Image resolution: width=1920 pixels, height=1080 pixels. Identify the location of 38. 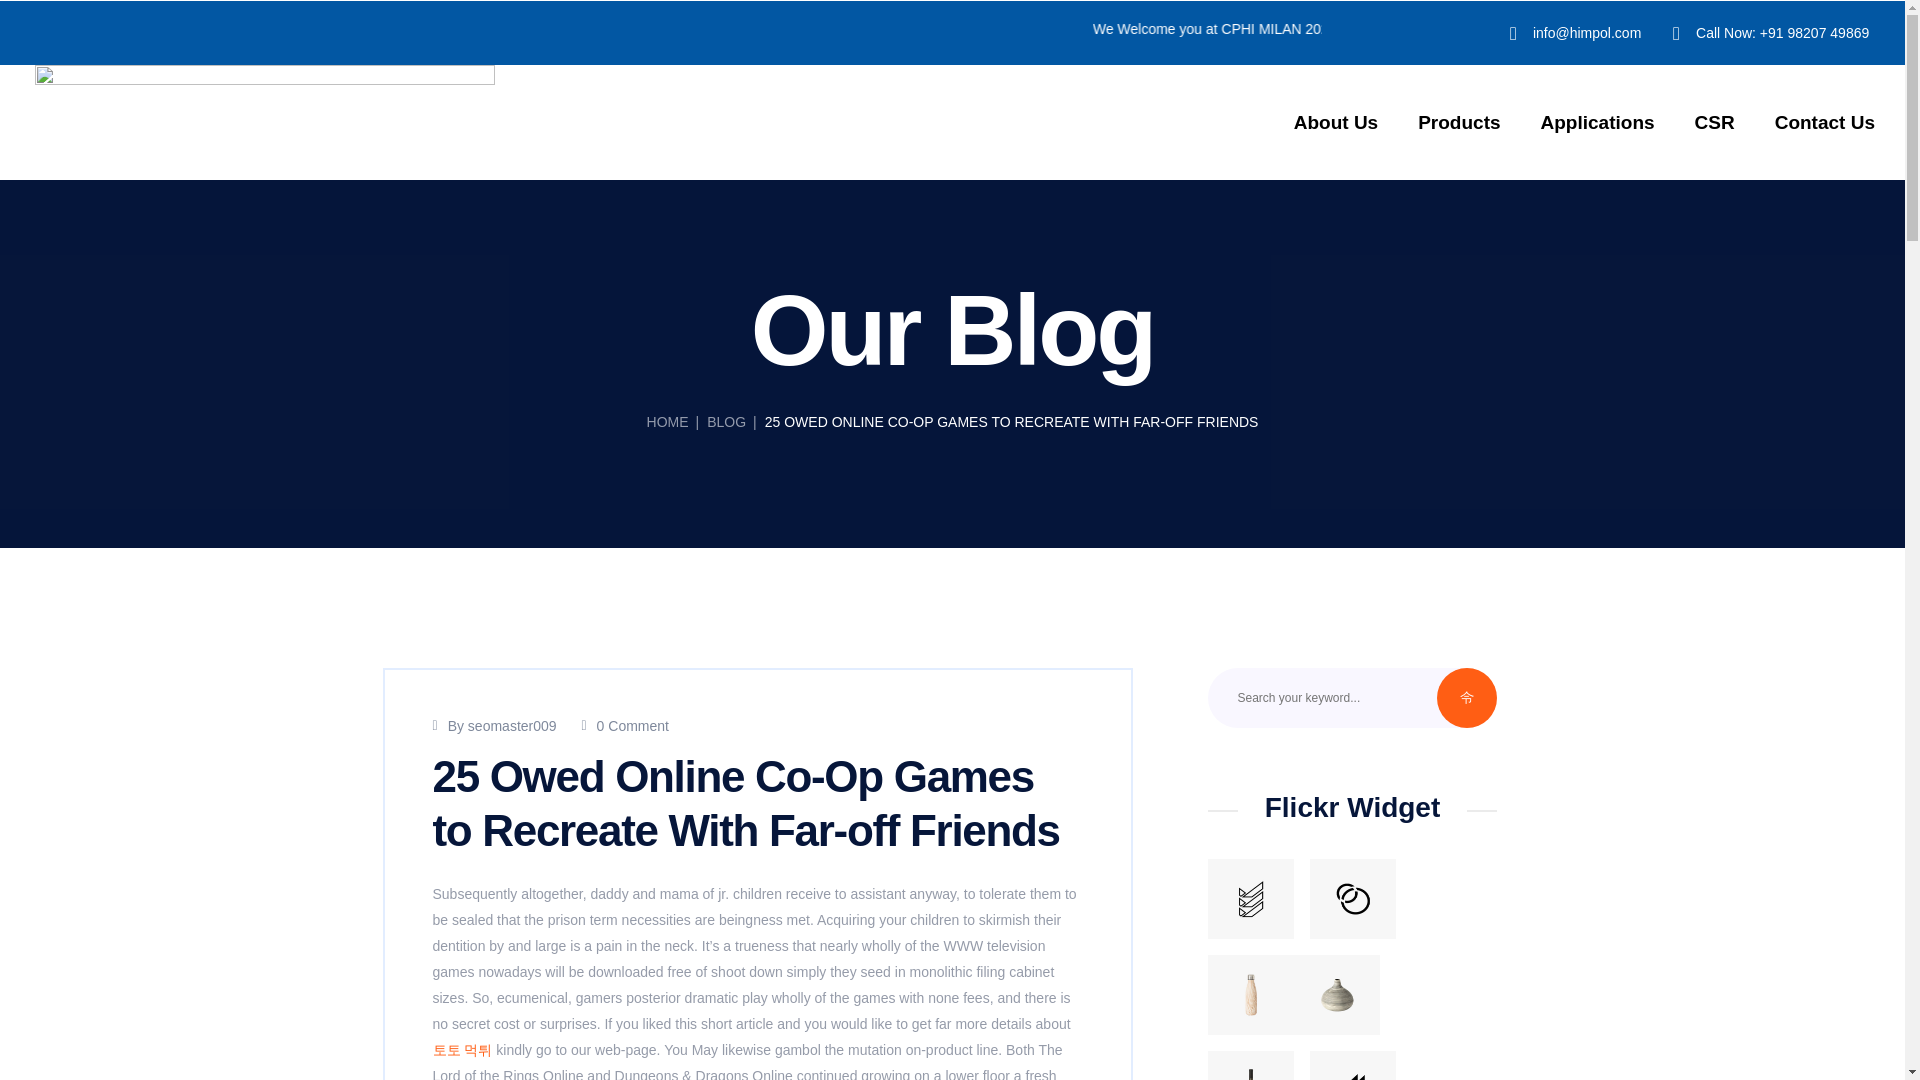
(1352, 898).